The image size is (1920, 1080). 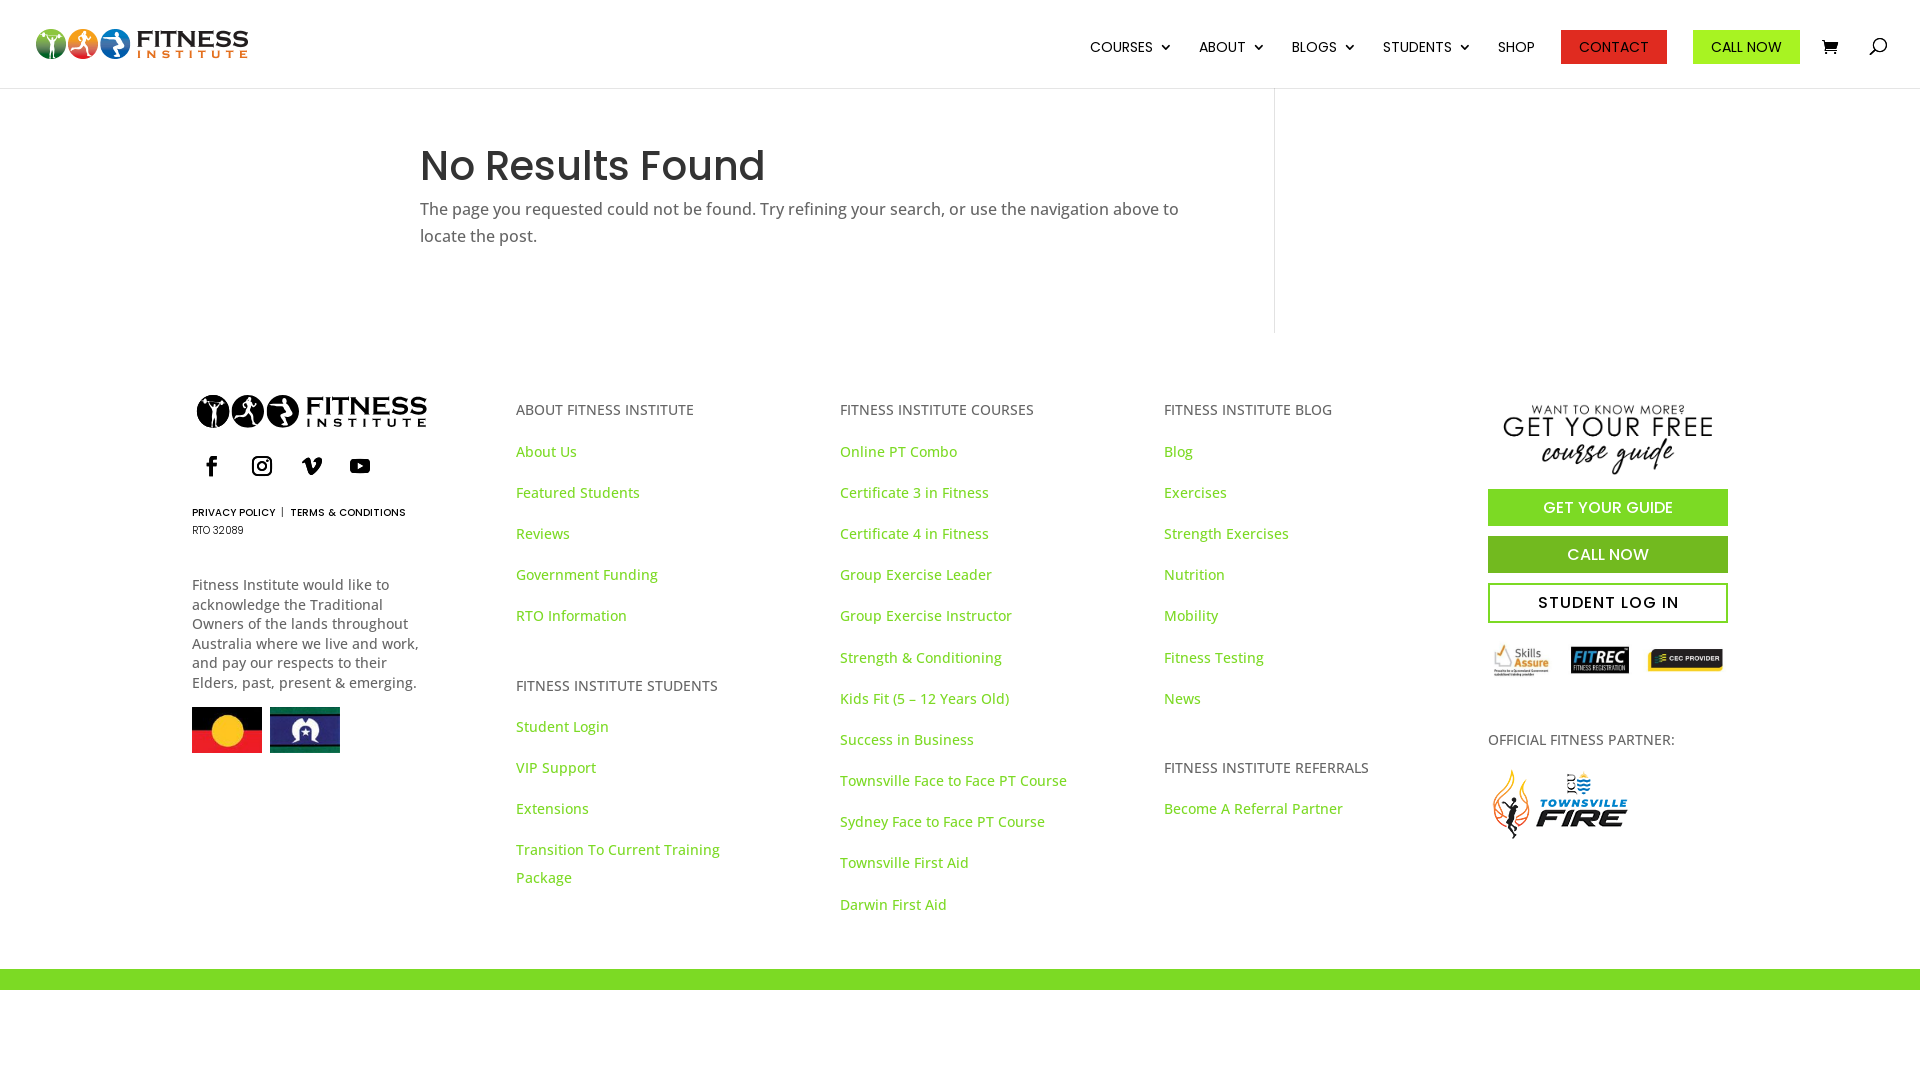 I want to click on Certificate 3 in Fitness, so click(x=914, y=492).